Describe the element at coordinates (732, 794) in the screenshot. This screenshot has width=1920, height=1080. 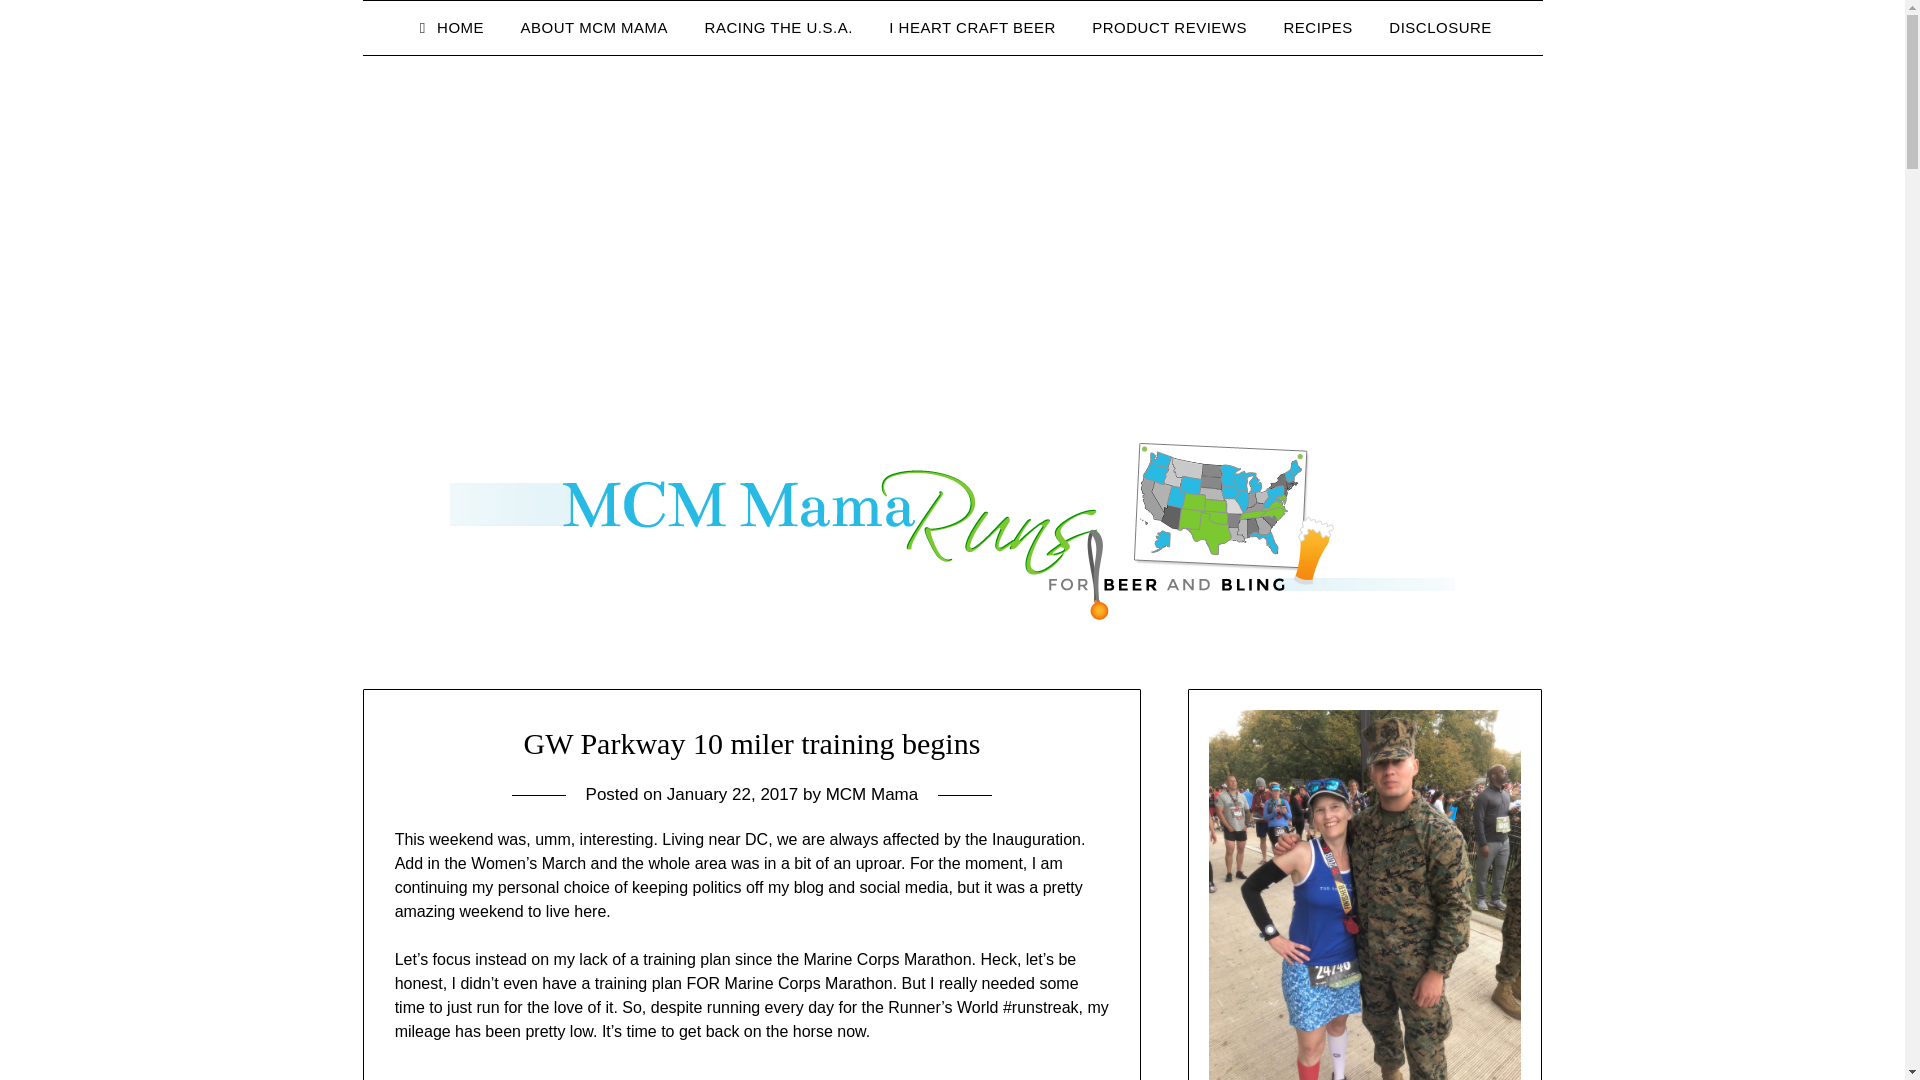
I see `January 22, 2017` at that location.